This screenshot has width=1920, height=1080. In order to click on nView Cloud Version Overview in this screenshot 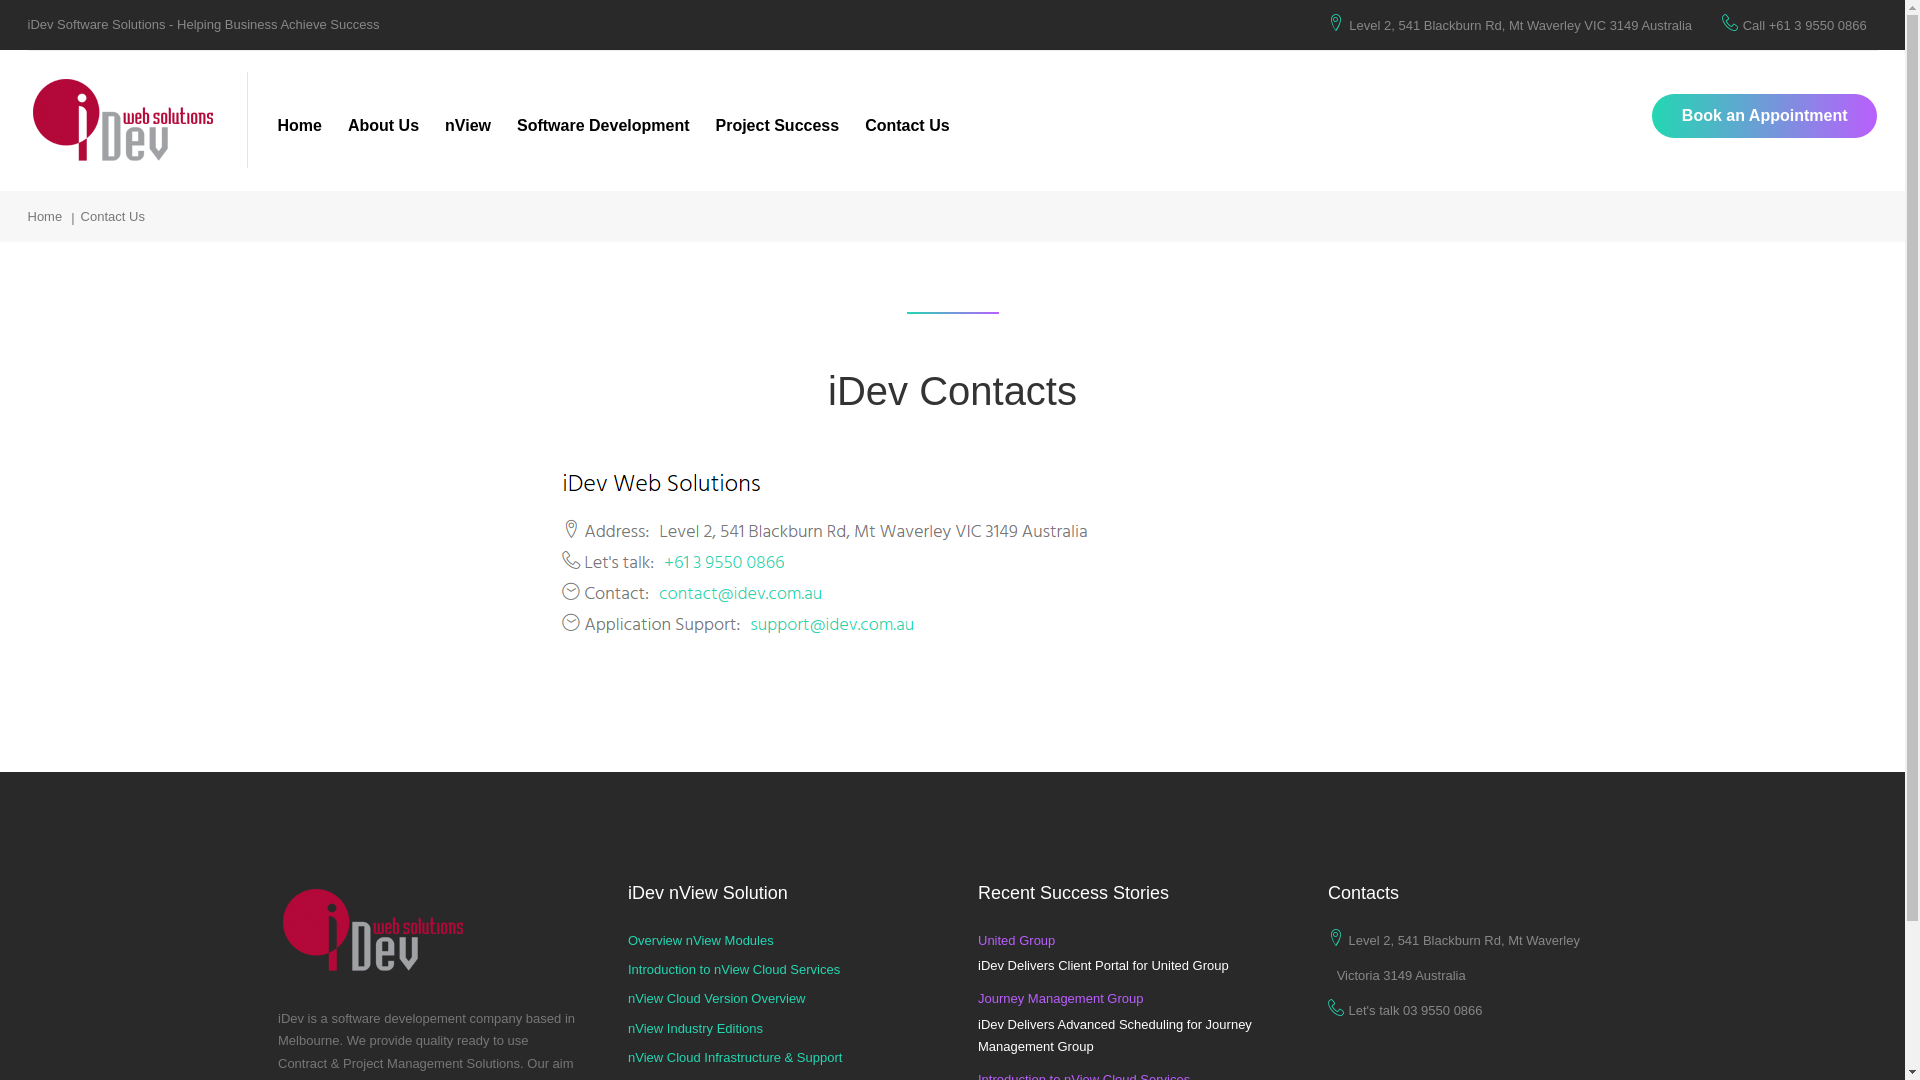, I will do `click(717, 999)`.